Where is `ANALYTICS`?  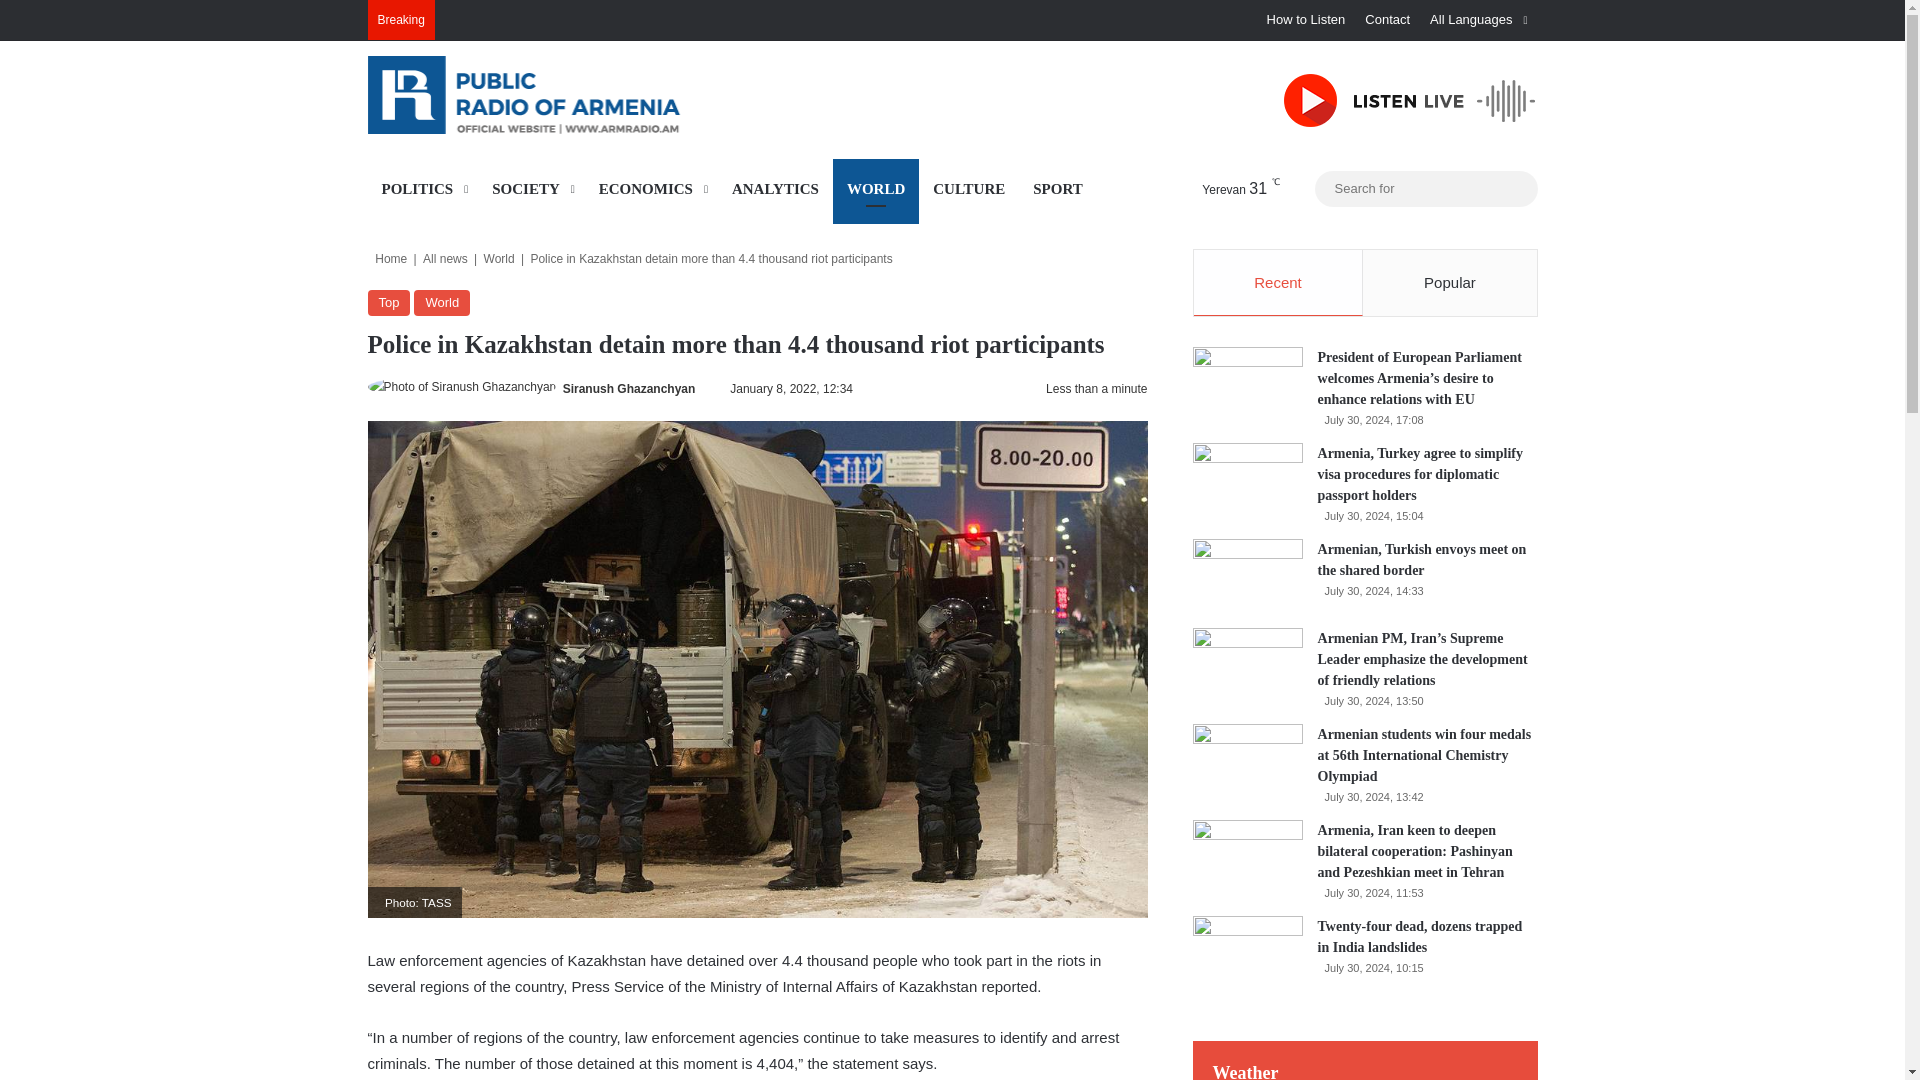 ANALYTICS is located at coordinates (776, 188).